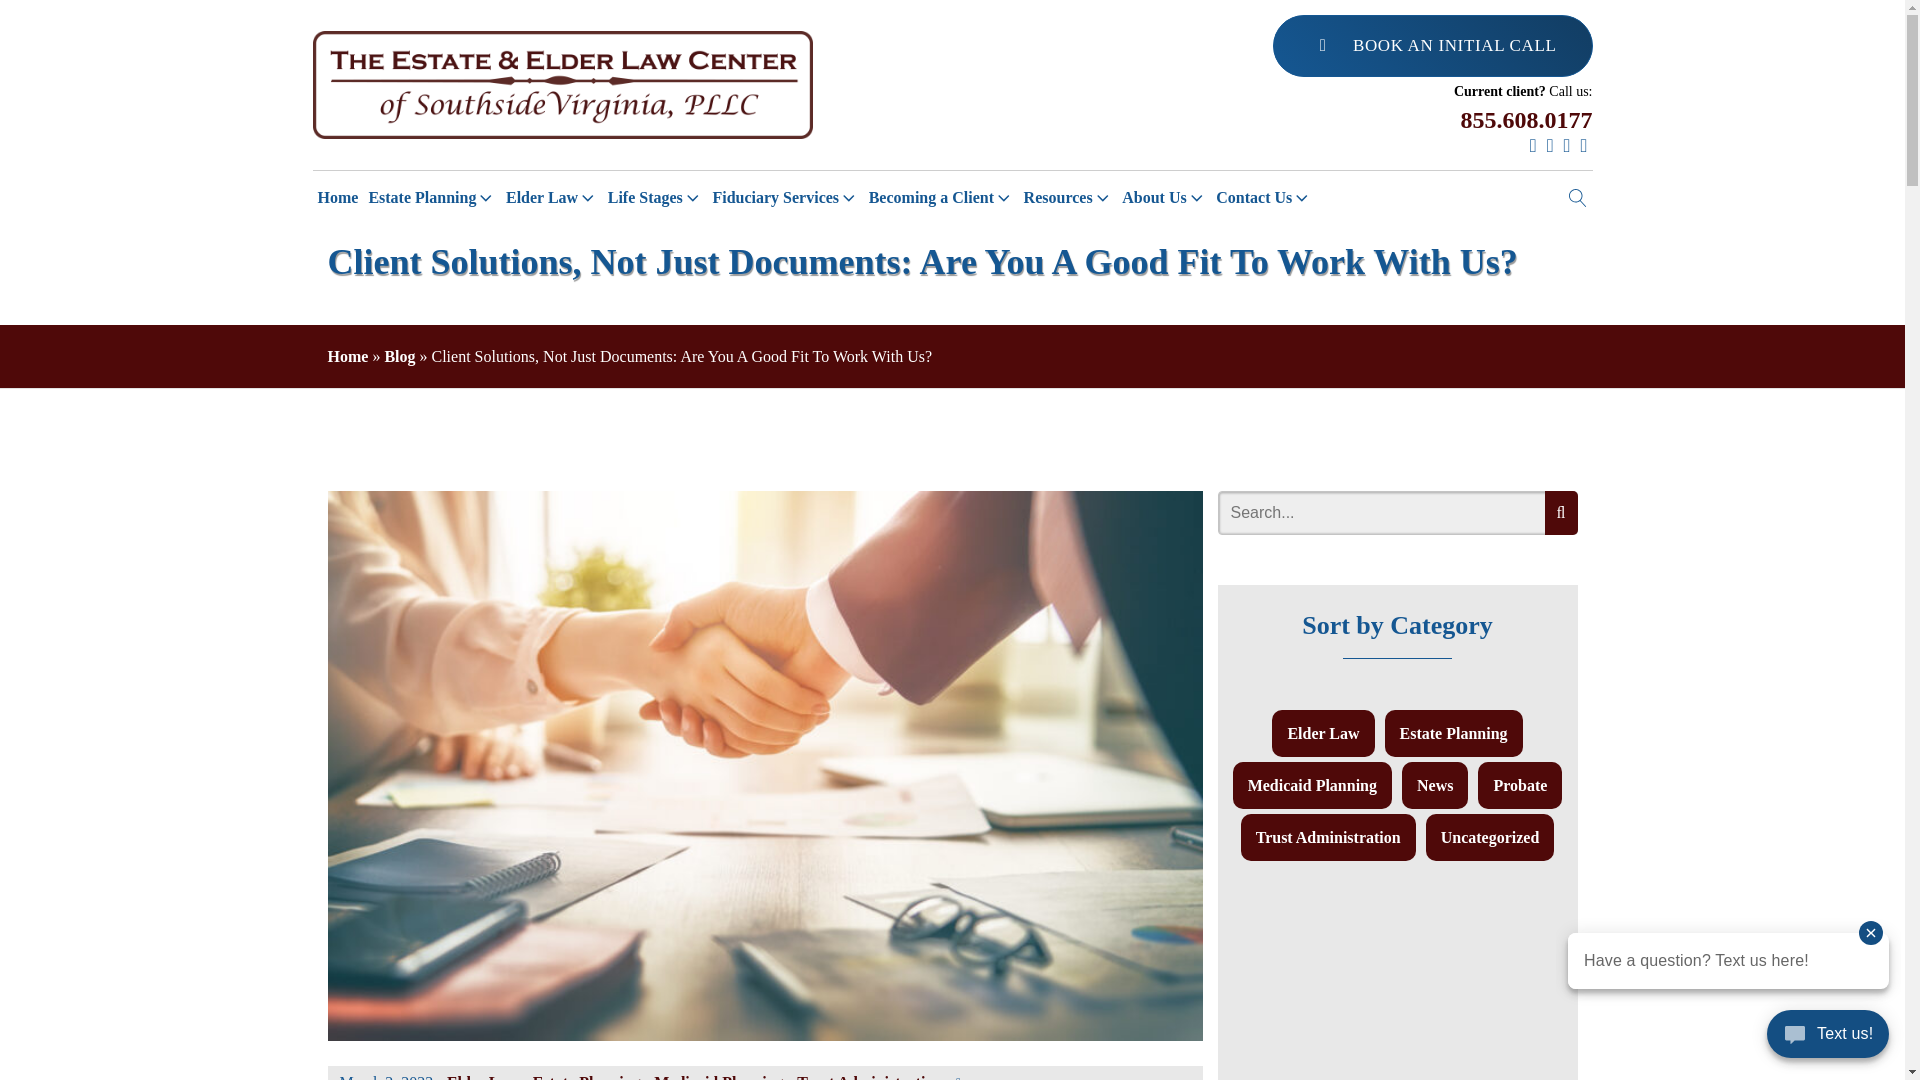 This screenshot has width=1920, height=1080. Describe the element at coordinates (1432, 46) in the screenshot. I see `BOOK AN INITIAL CALL` at that location.